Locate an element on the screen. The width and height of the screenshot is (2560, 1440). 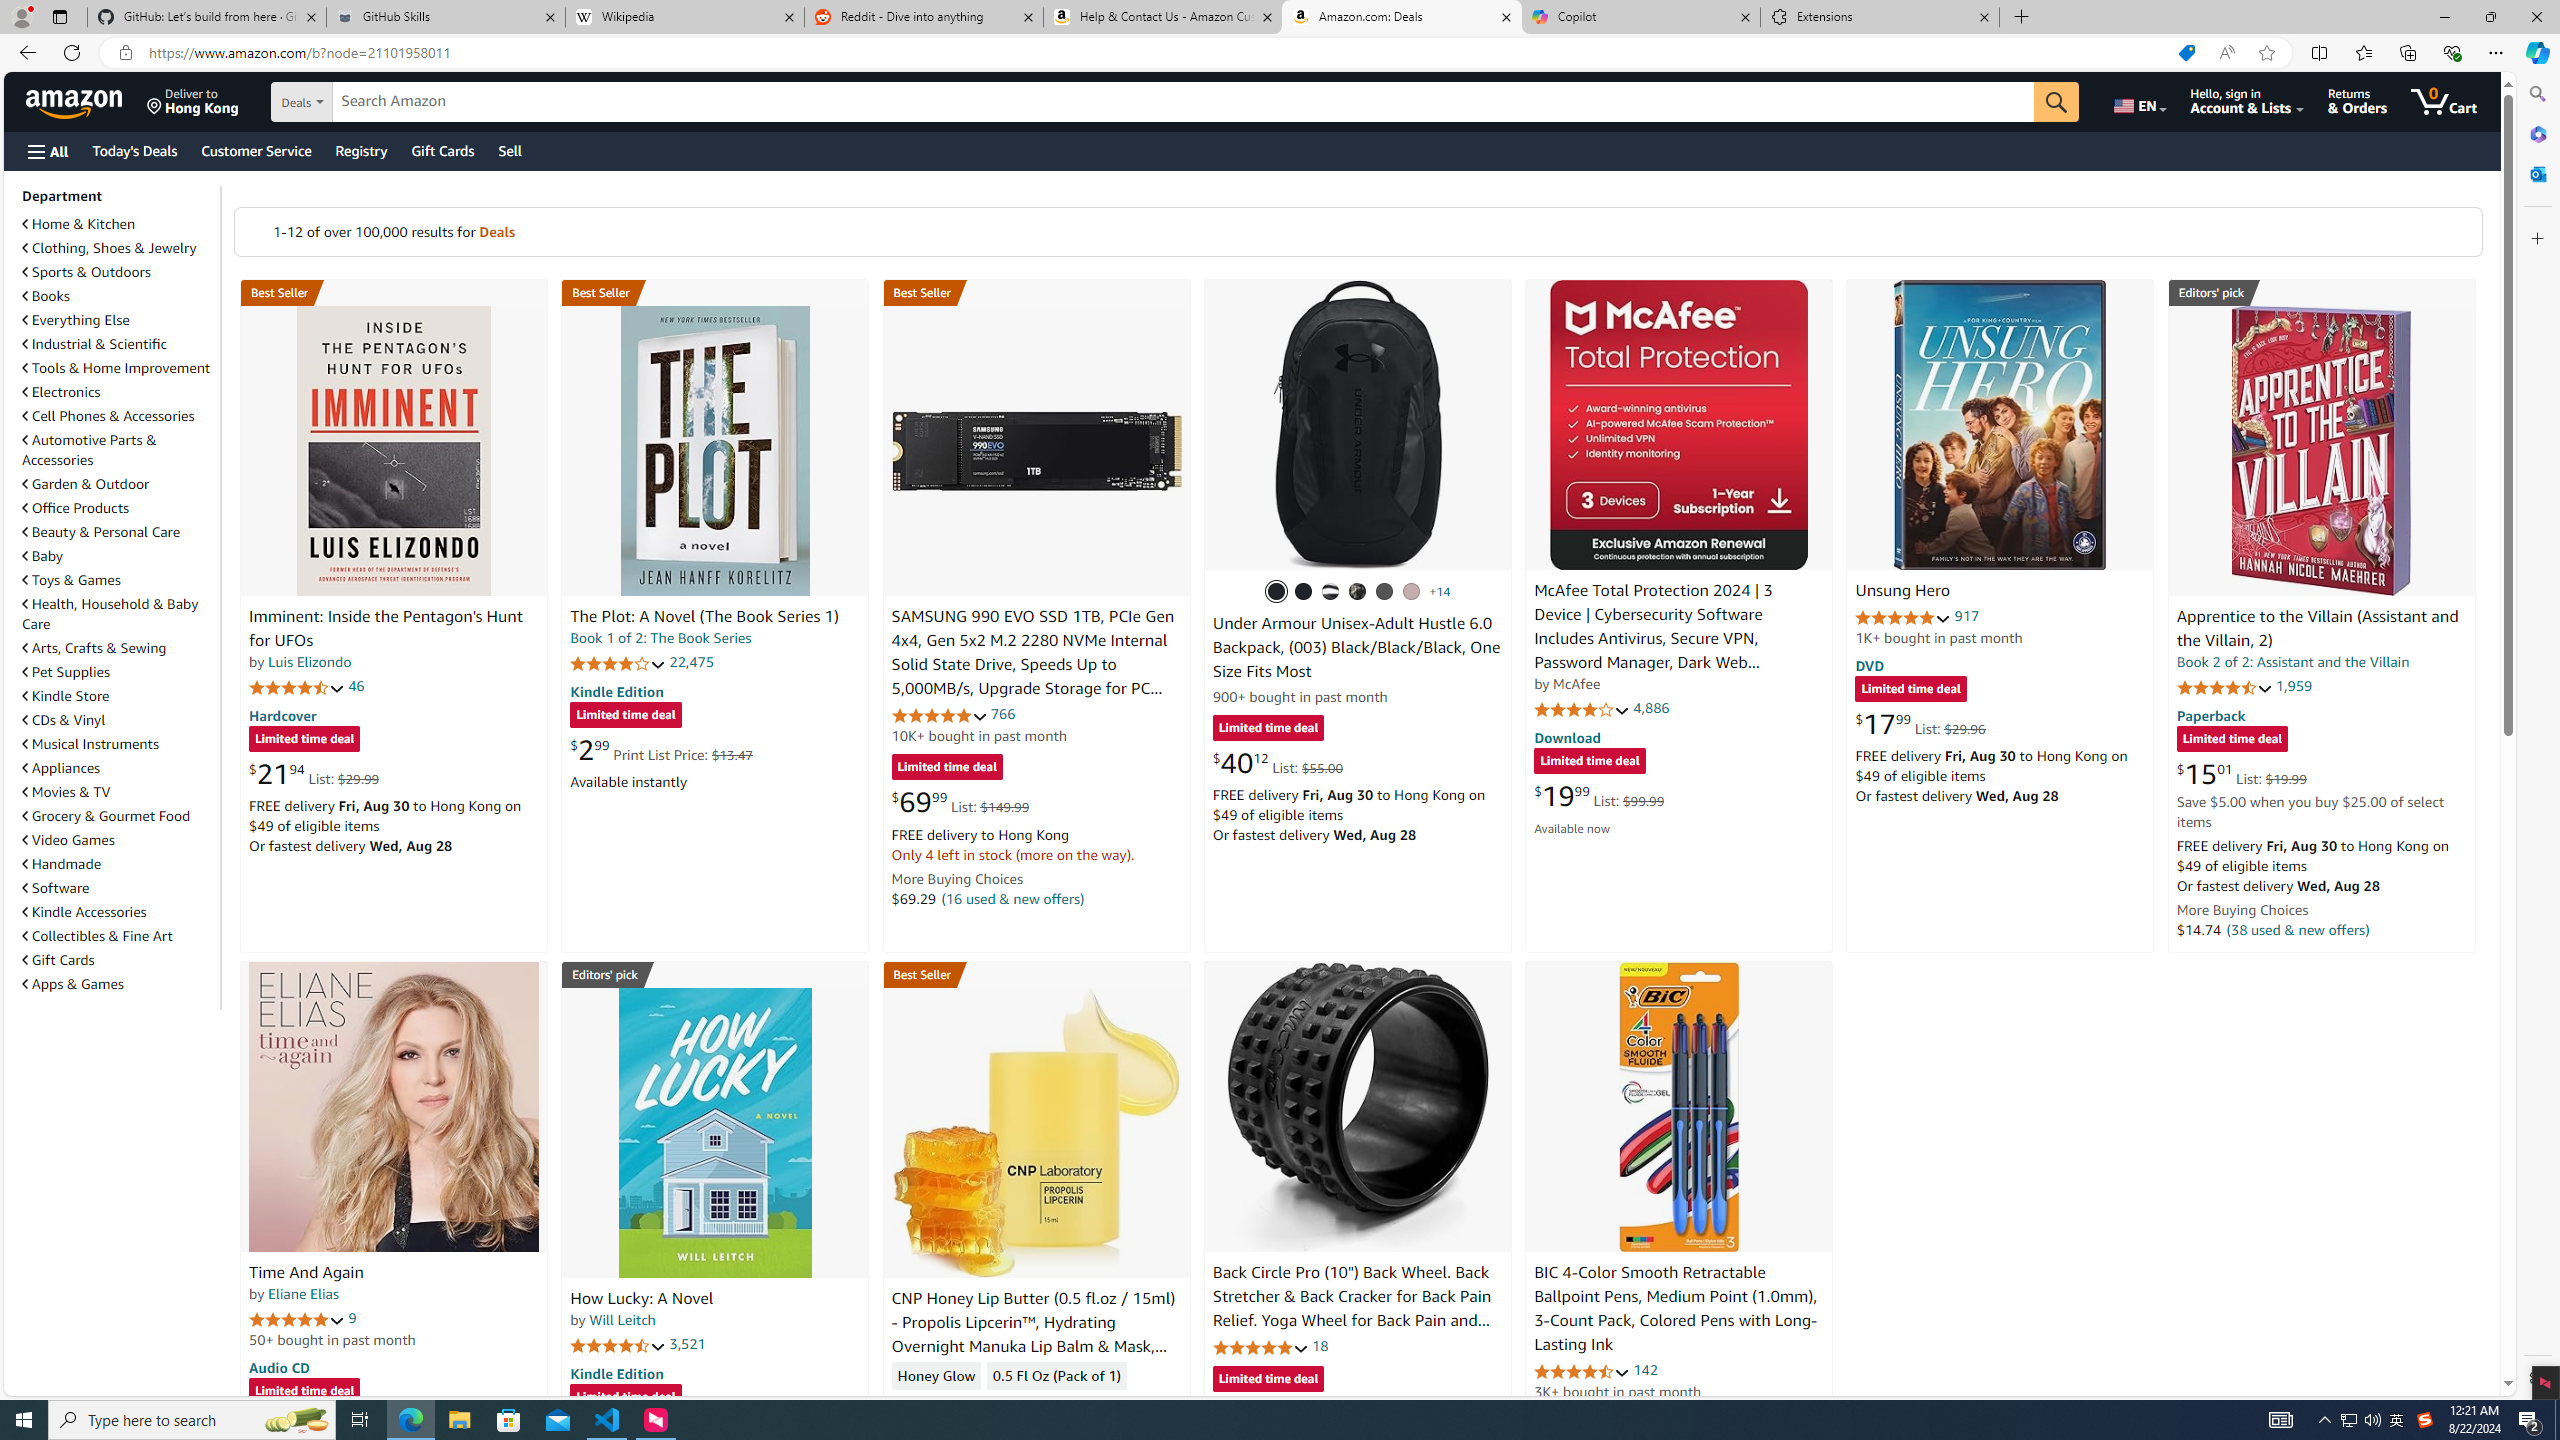
(002) Black / Black / White is located at coordinates (1329, 592).